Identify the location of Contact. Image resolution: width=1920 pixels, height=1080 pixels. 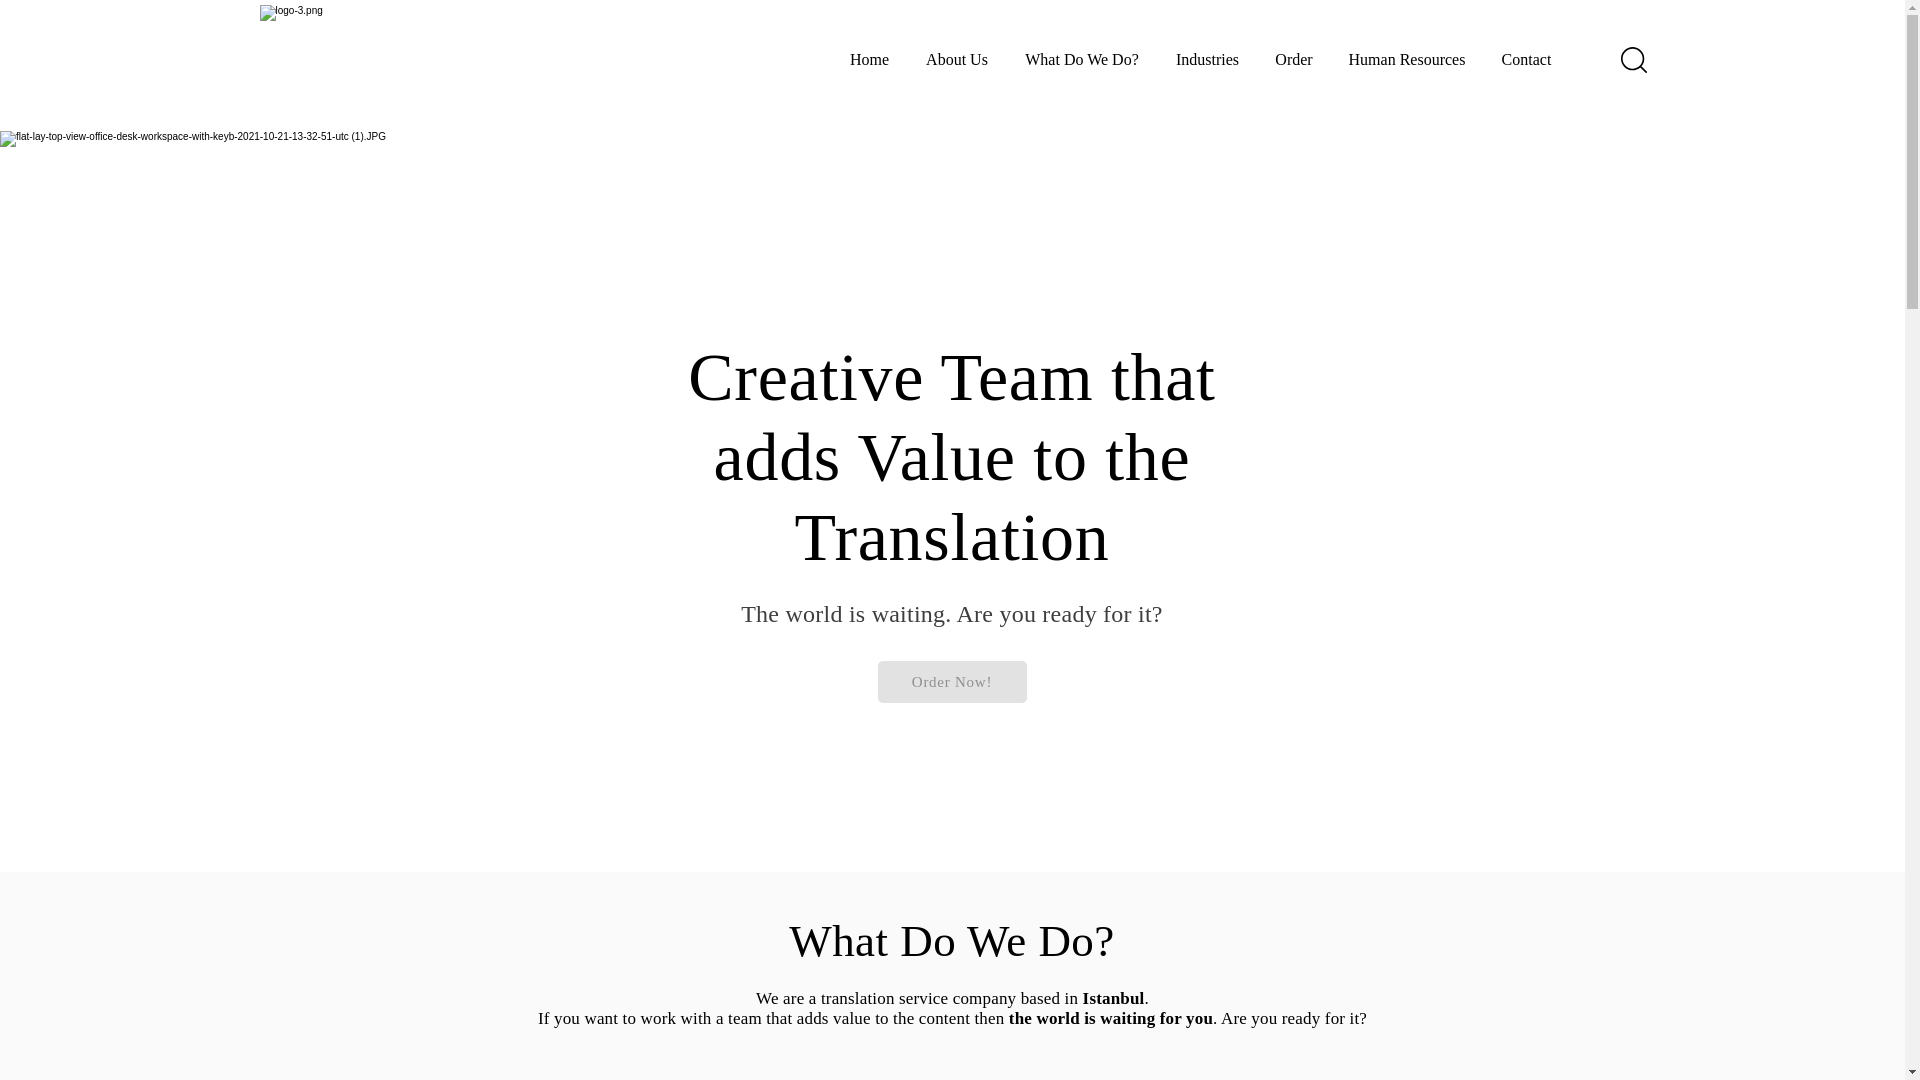
(1527, 59).